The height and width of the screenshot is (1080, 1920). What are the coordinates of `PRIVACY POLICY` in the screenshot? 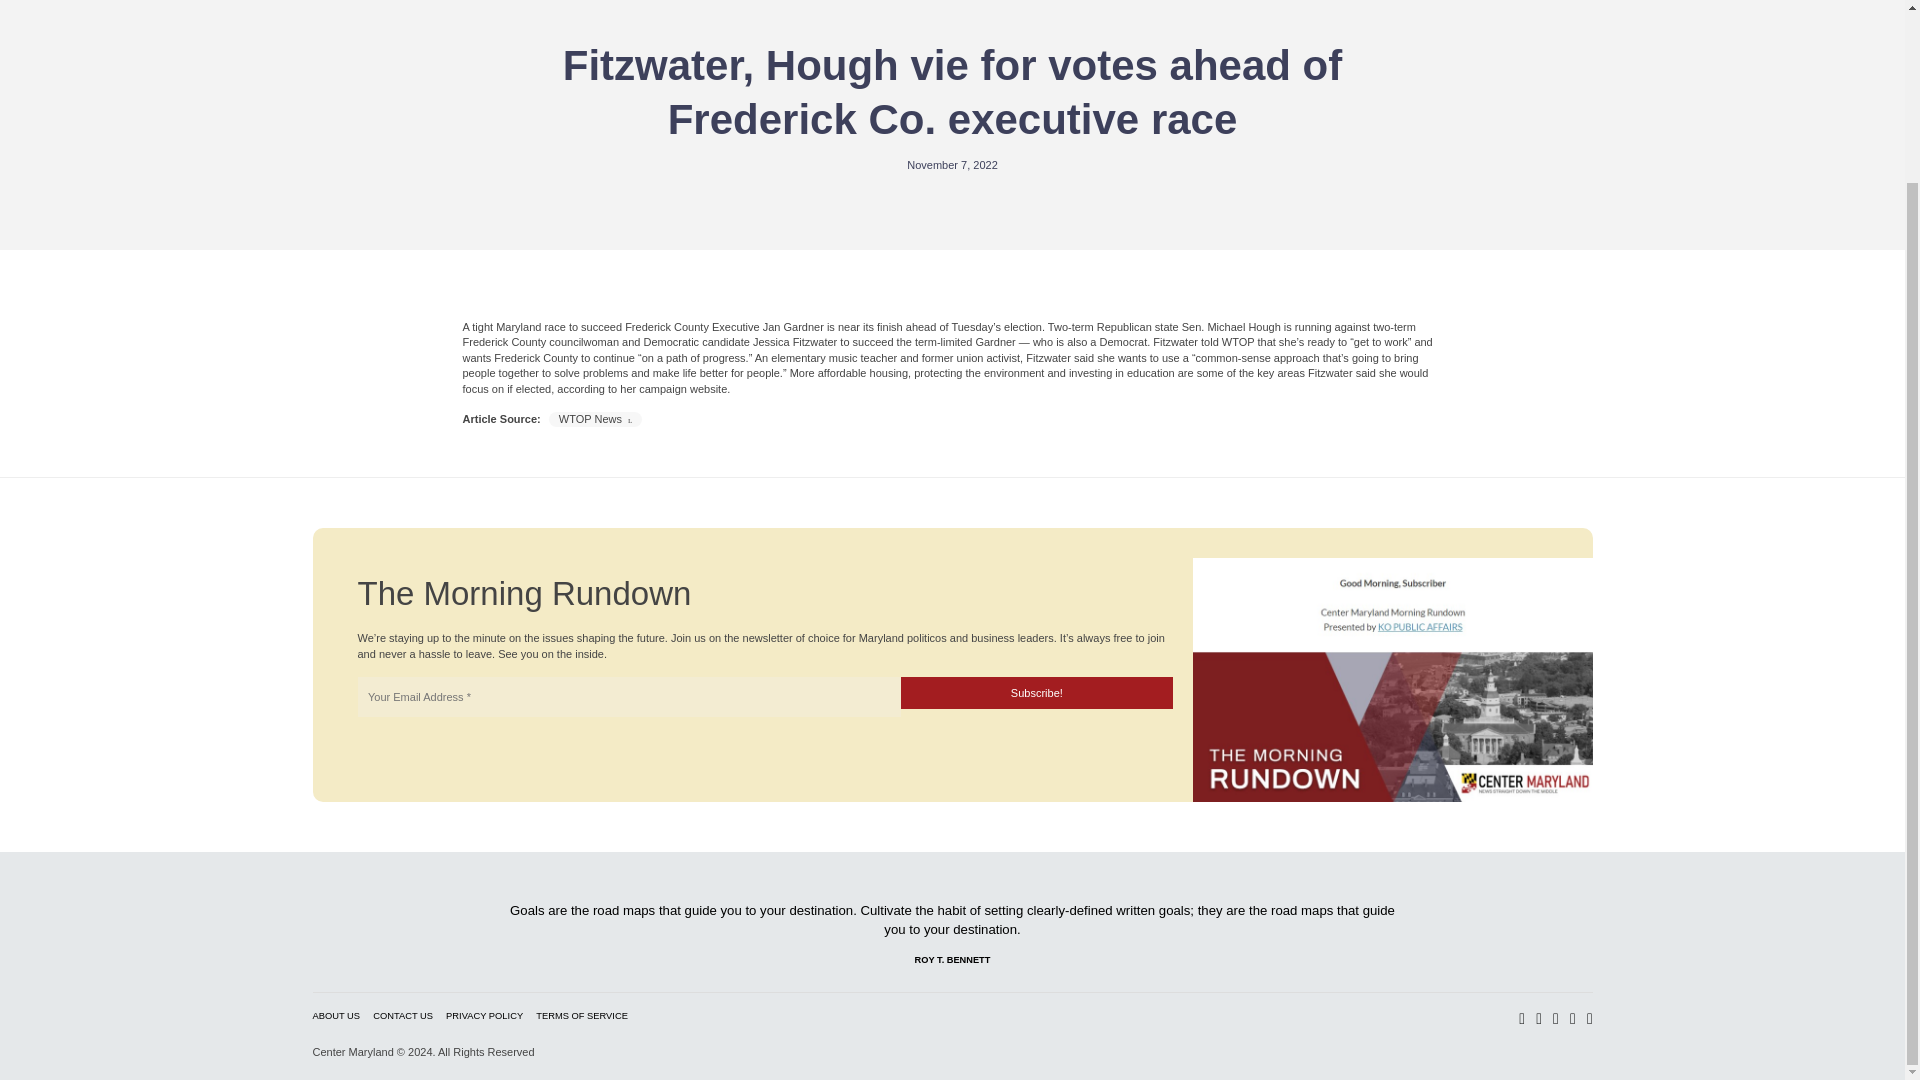 It's located at (484, 1015).